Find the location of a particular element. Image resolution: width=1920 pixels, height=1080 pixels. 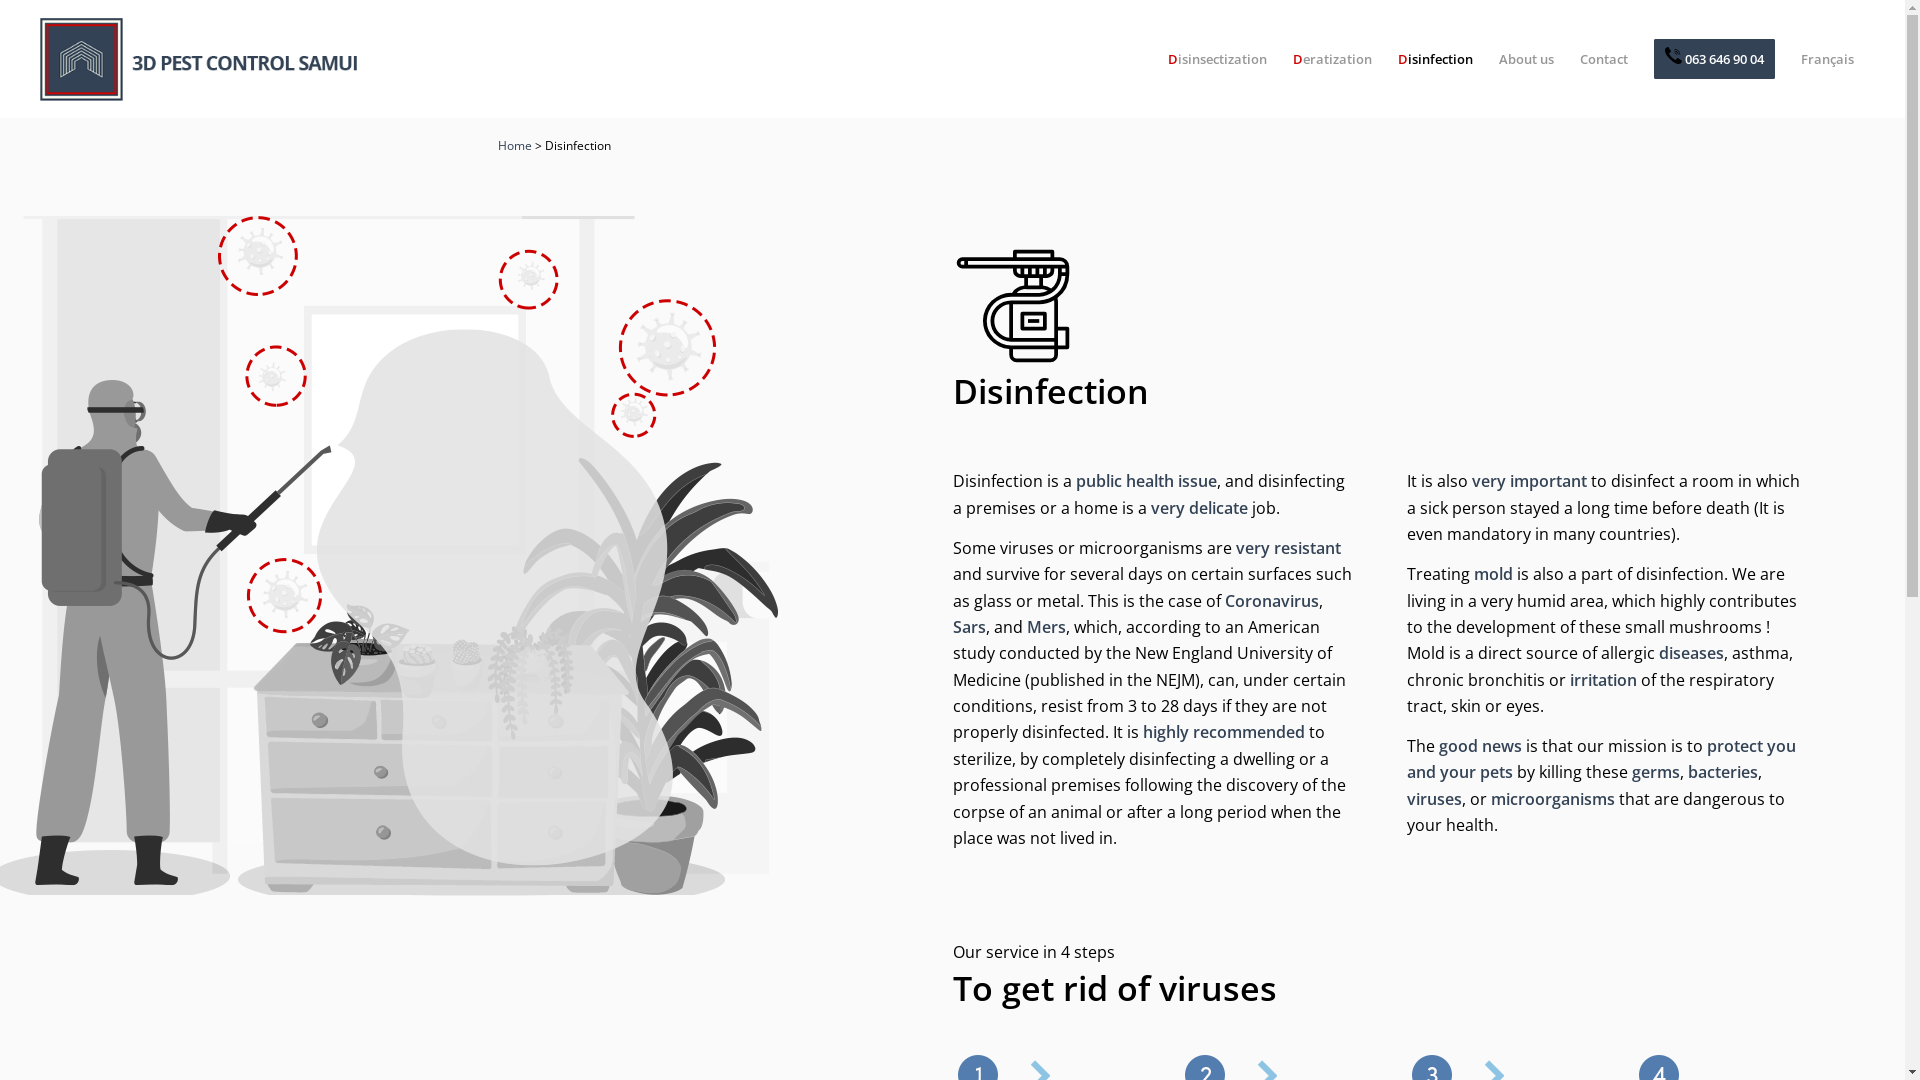

Disinfection is located at coordinates (1436, 59).